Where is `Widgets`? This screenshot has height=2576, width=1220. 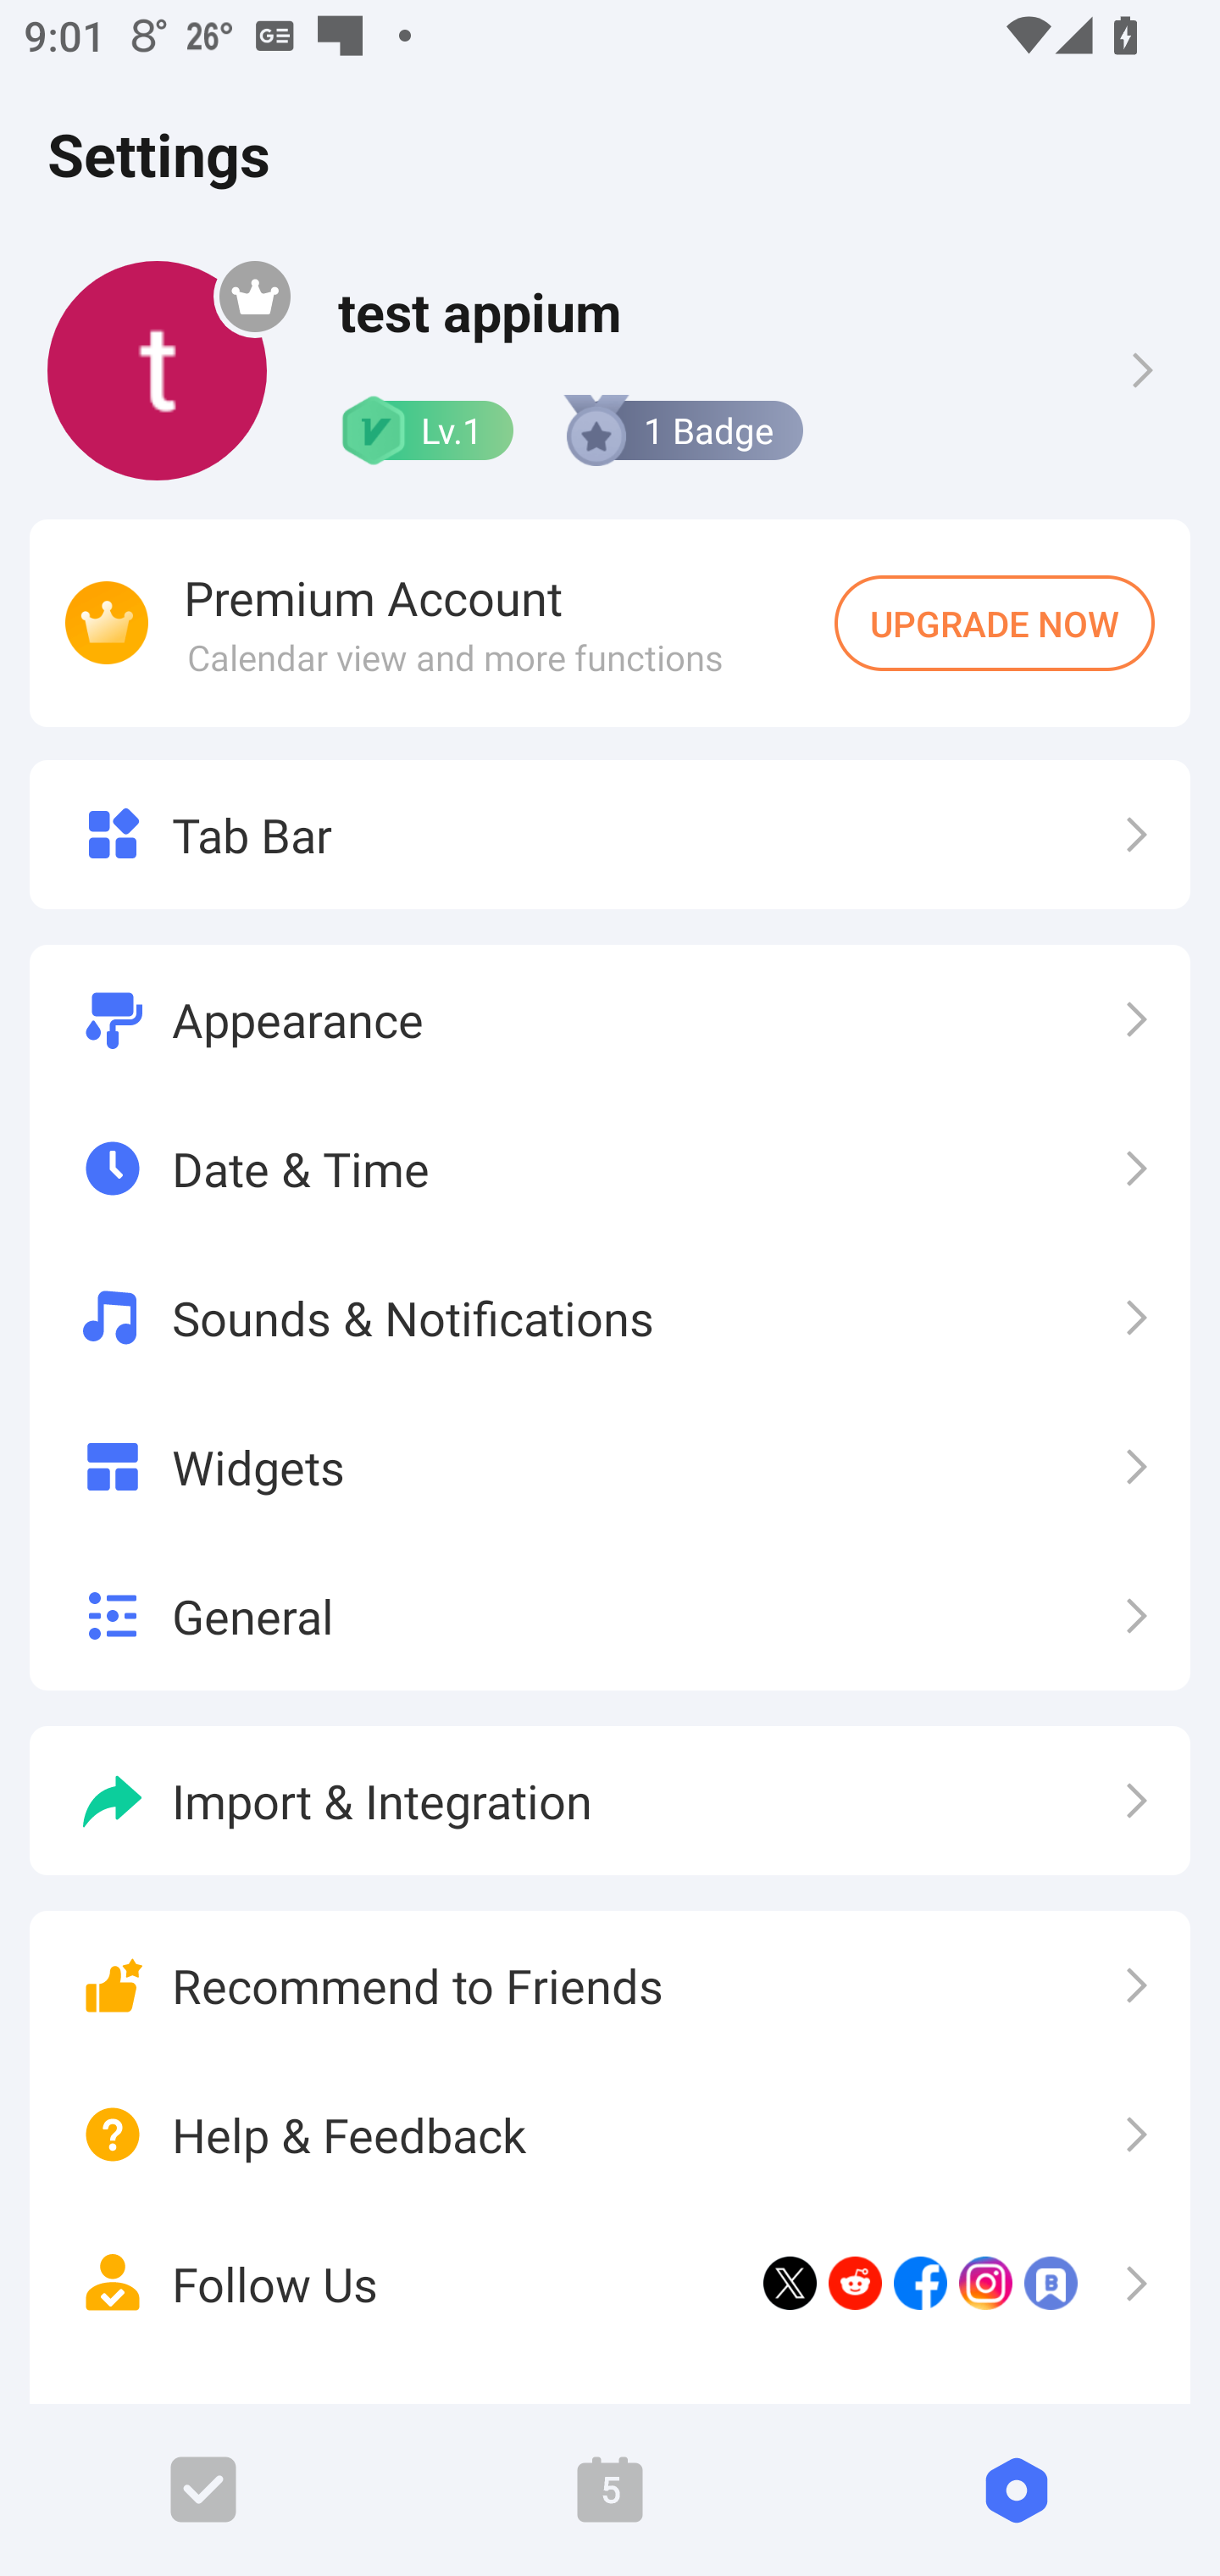
Widgets is located at coordinates (610, 1465).